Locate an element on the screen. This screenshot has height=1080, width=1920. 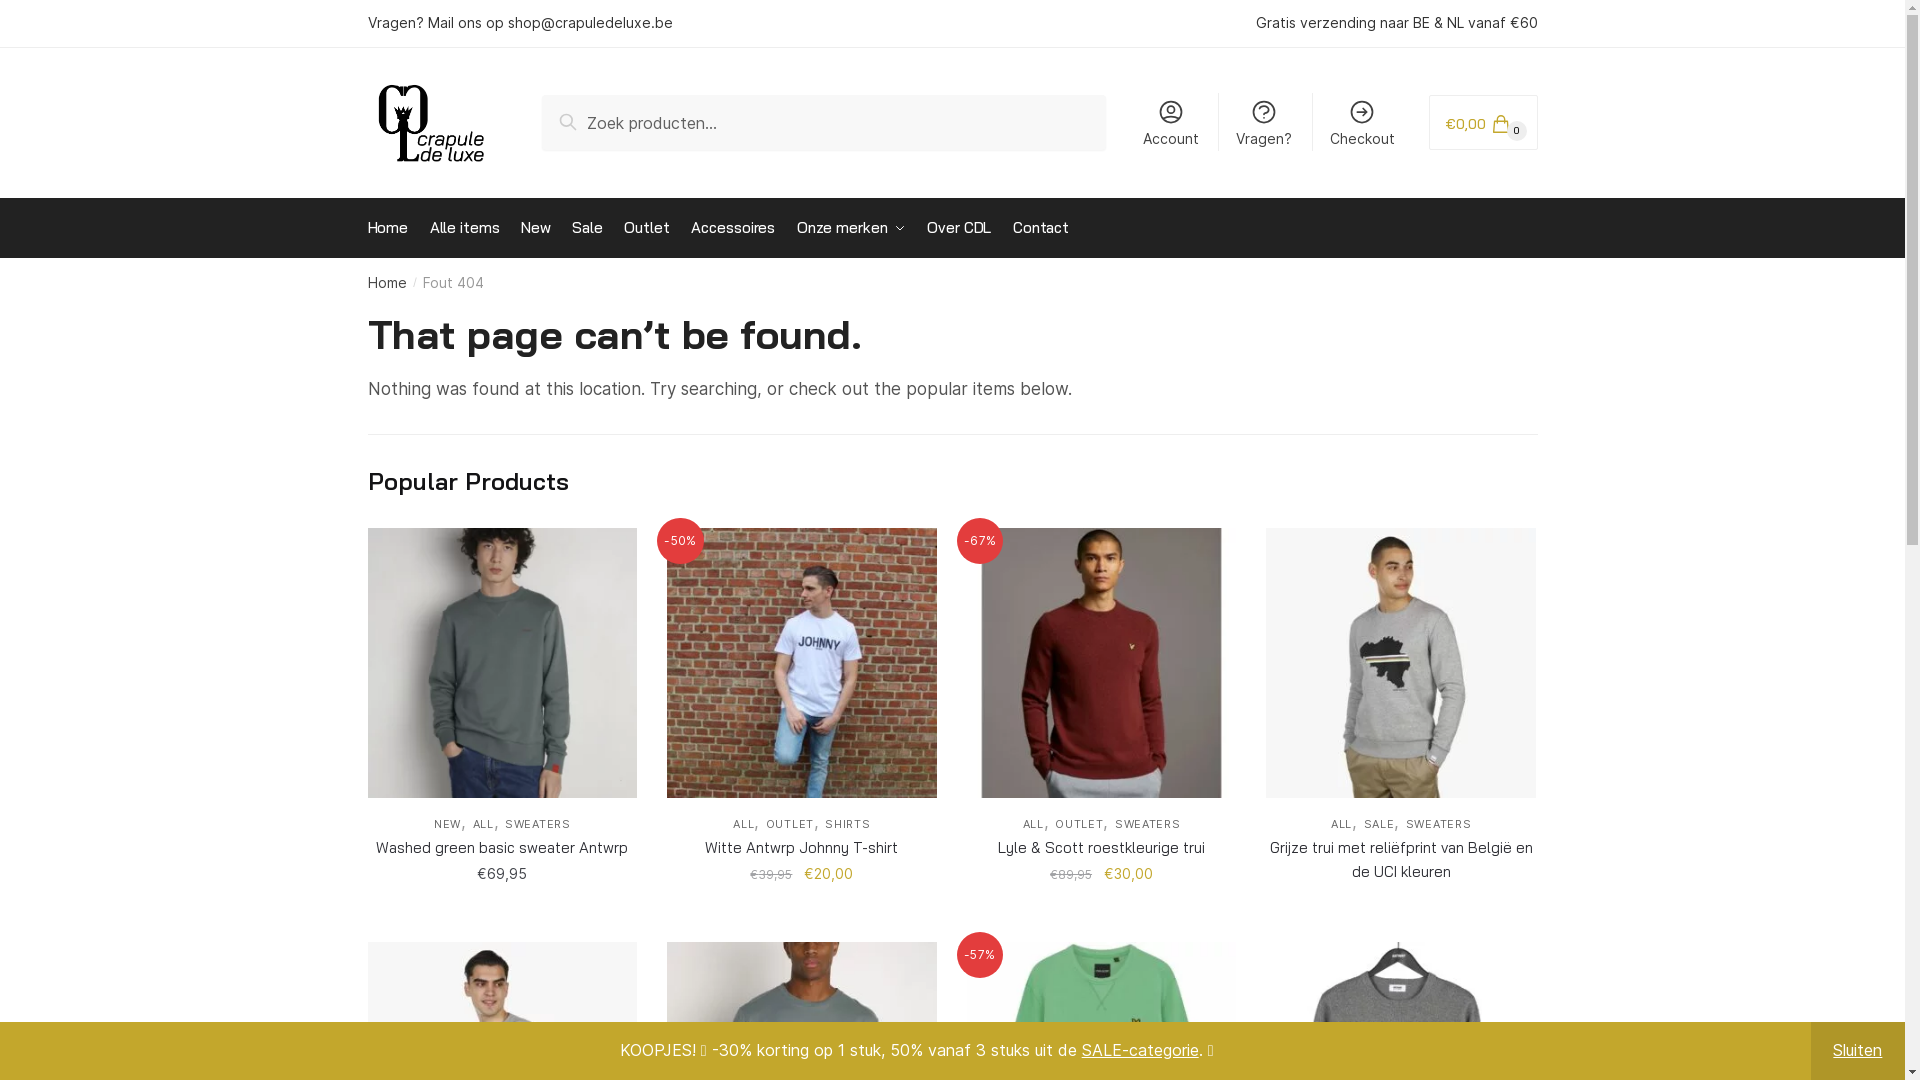
NEW is located at coordinates (448, 824).